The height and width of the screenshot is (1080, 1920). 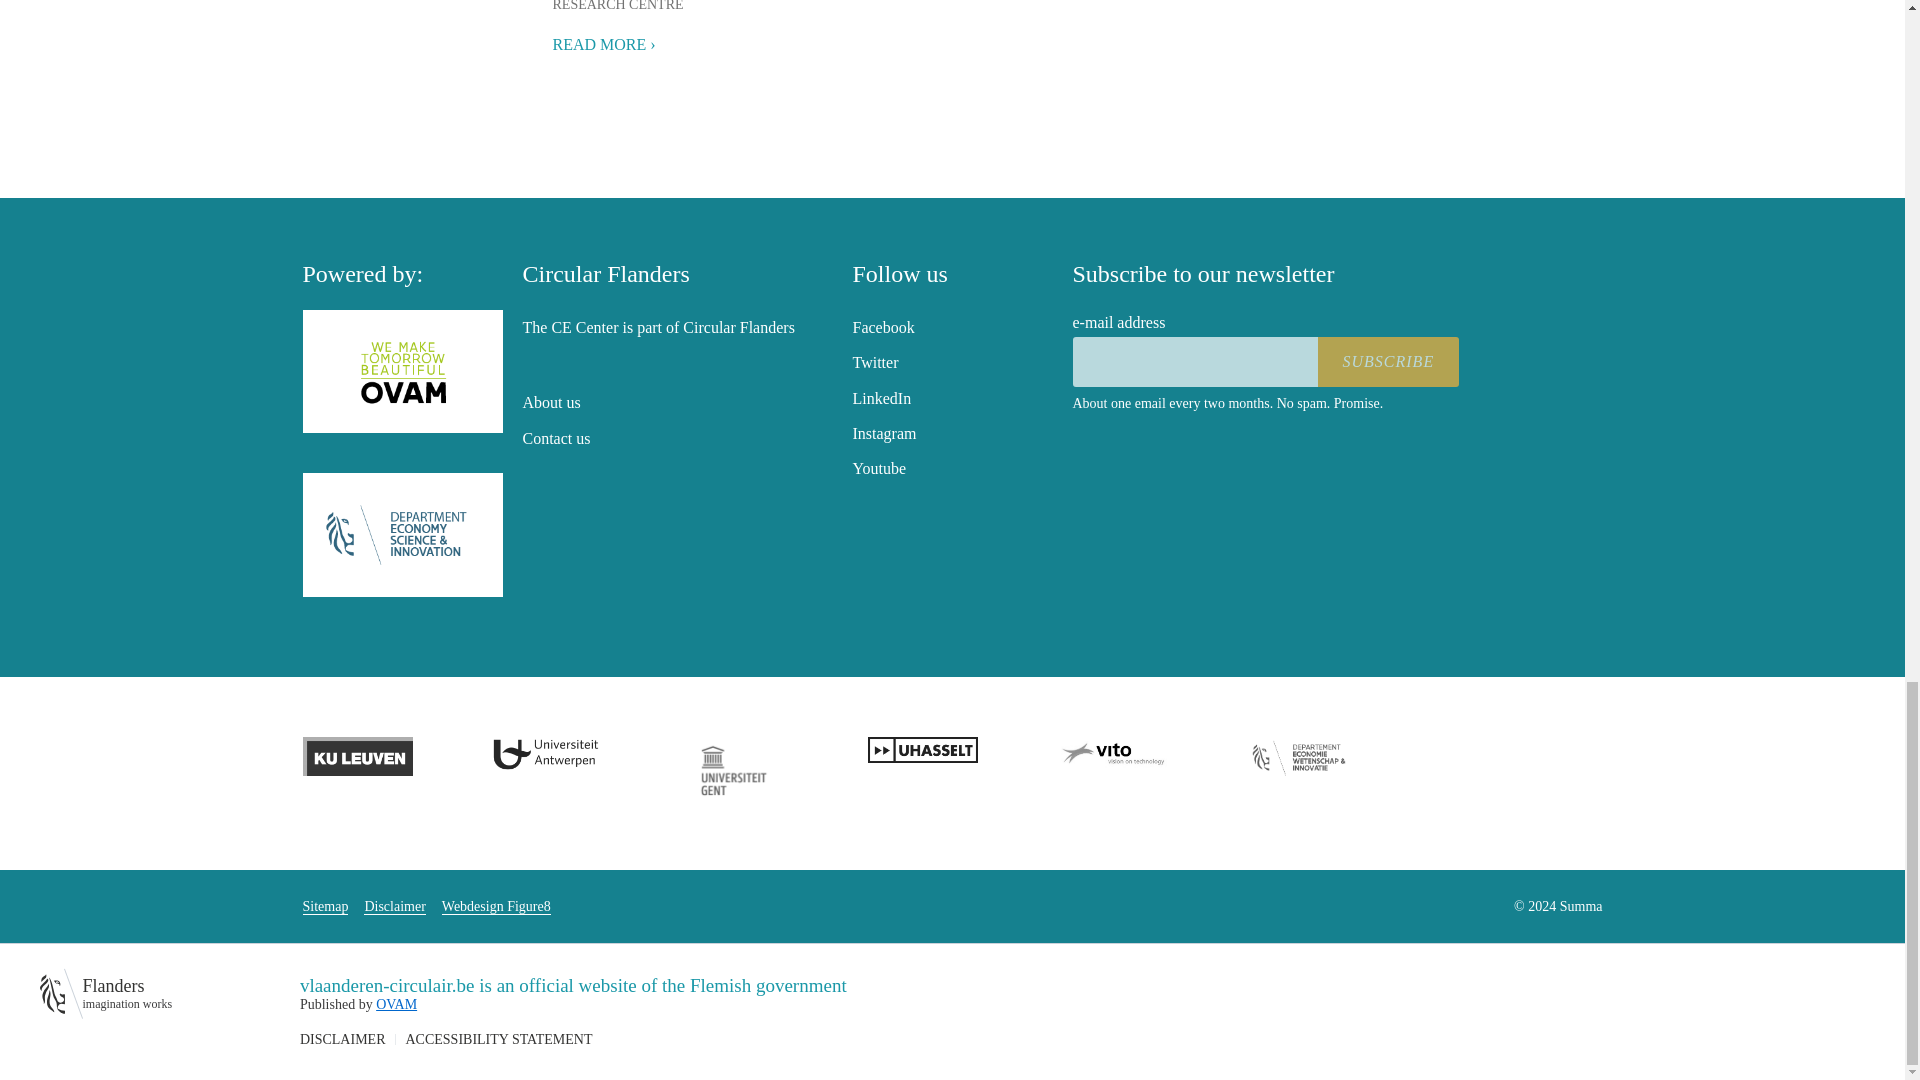 I want to click on LinkedIn, so click(x=881, y=398).